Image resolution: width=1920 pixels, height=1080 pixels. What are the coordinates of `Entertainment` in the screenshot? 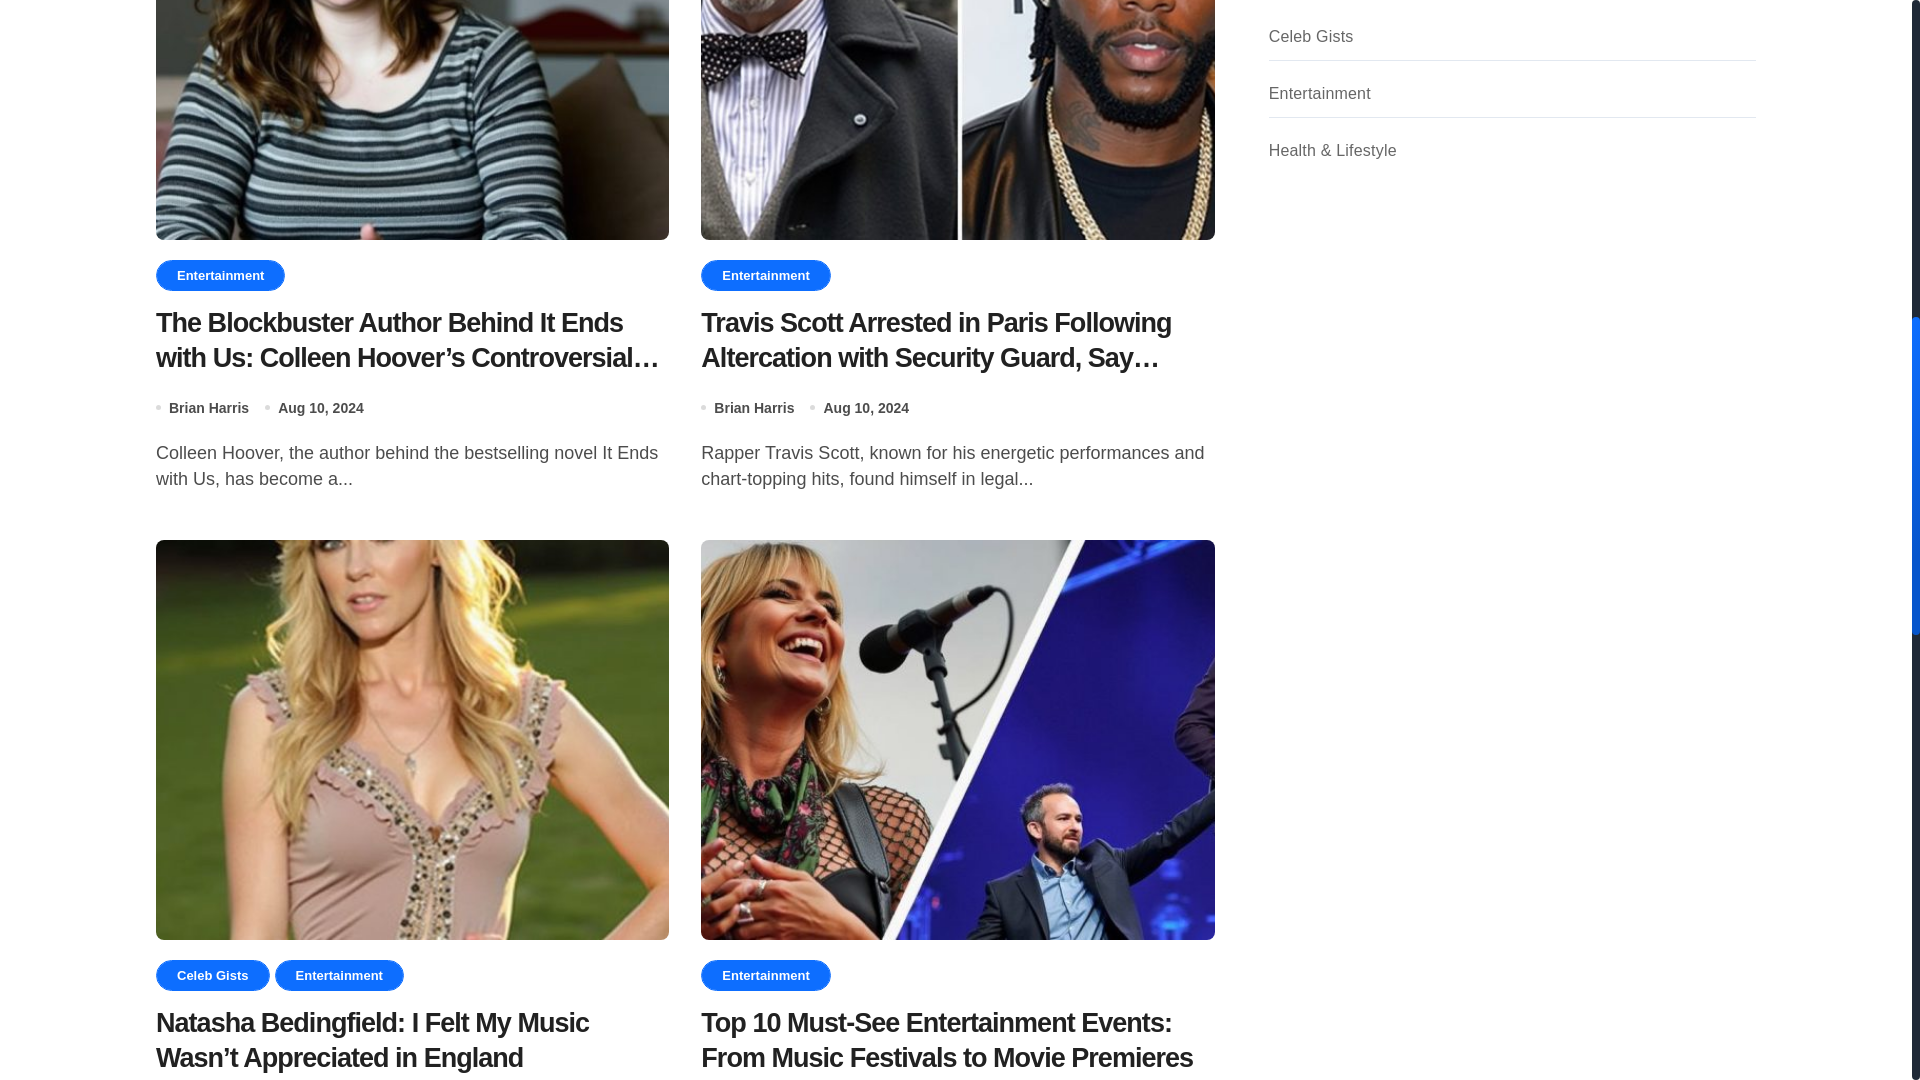 It's located at (338, 976).